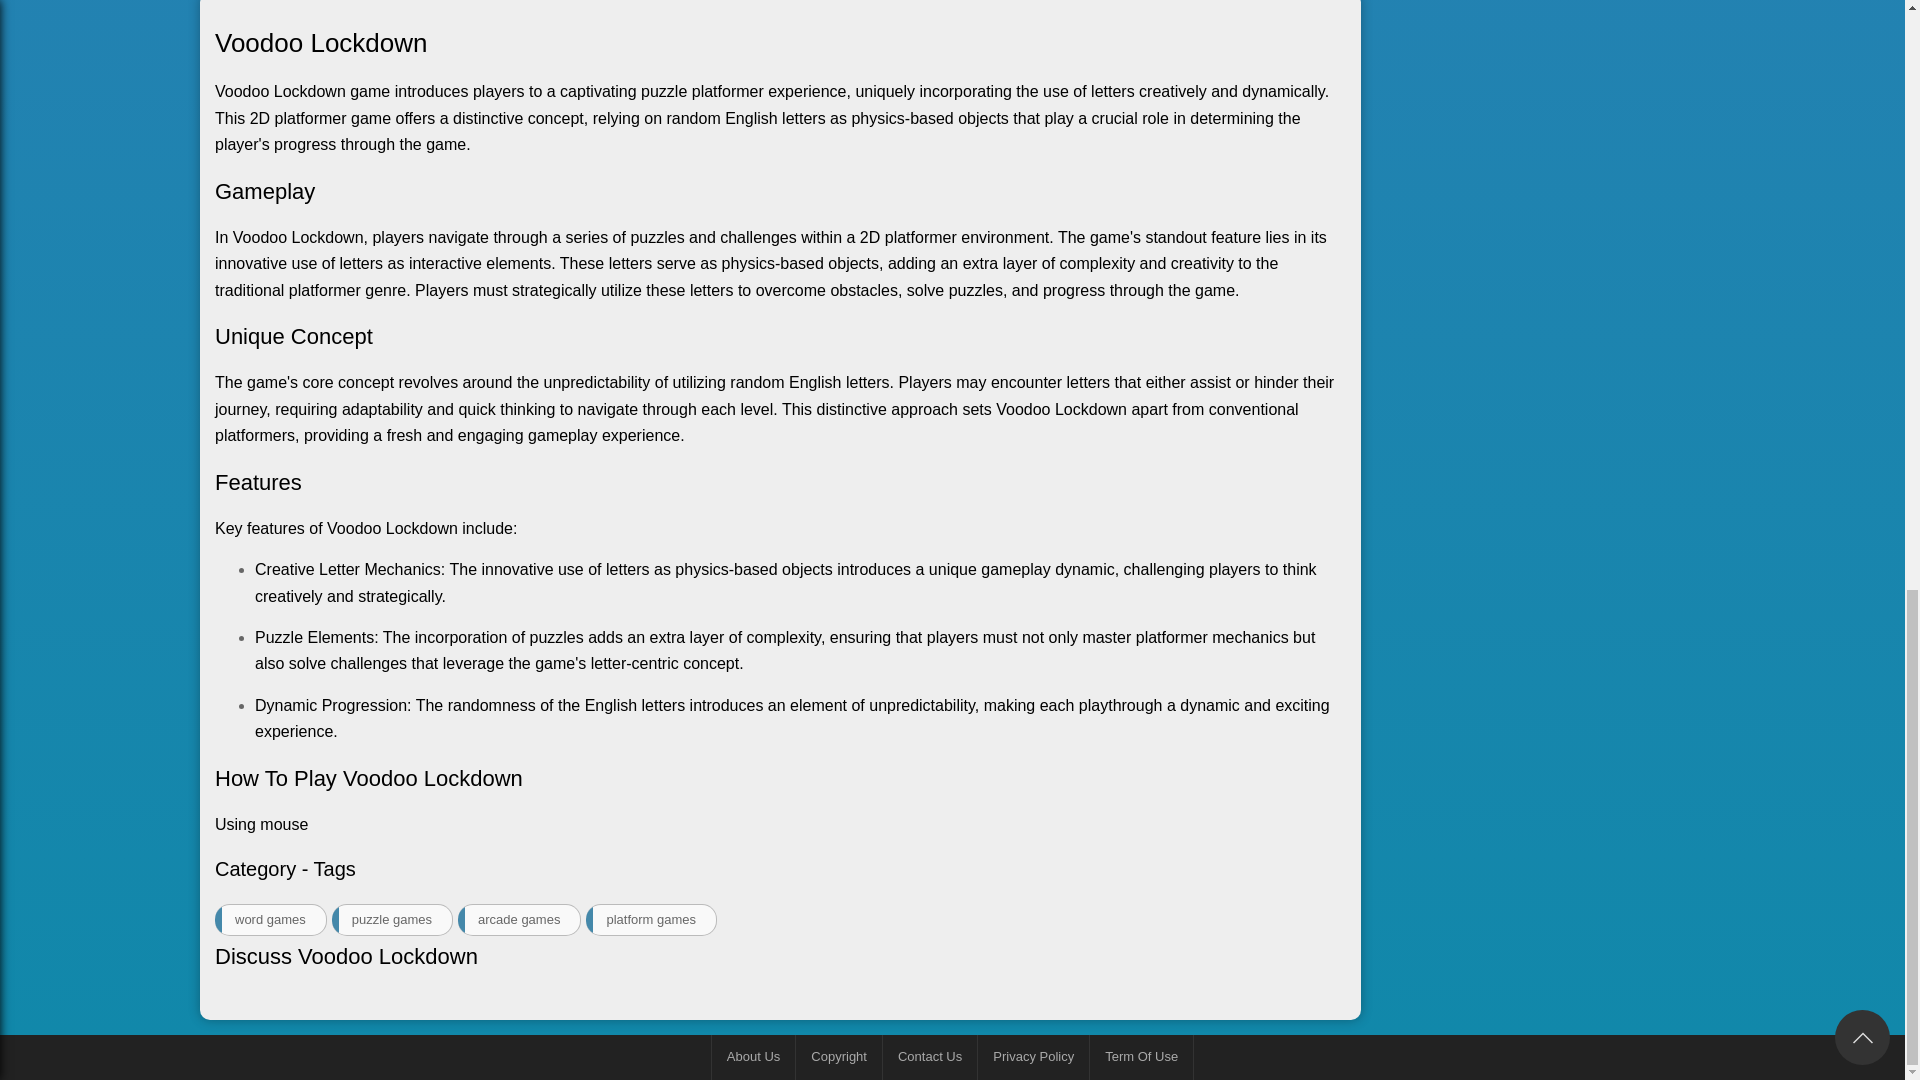 The width and height of the screenshot is (1920, 1080). I want to click on platform games, so click(650, 919).